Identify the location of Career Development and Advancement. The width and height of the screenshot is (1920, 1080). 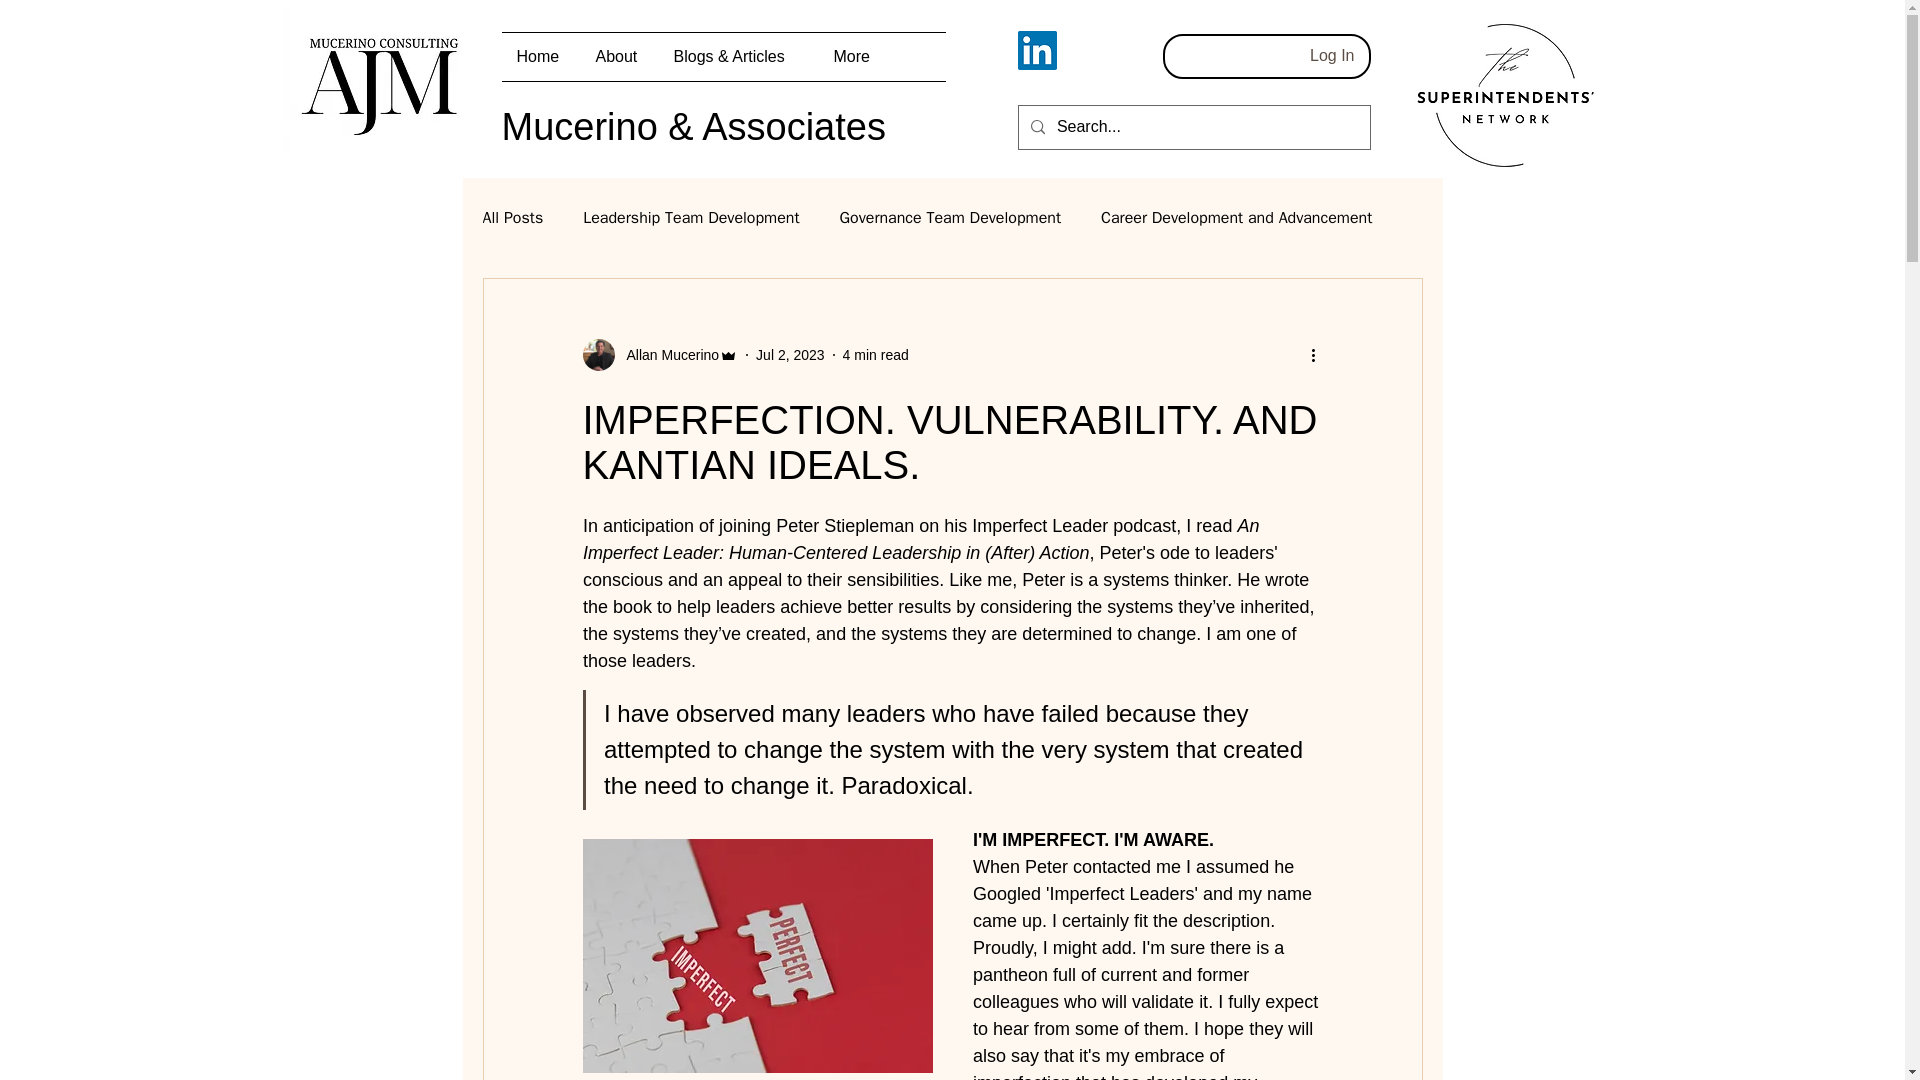
(1236, 218).